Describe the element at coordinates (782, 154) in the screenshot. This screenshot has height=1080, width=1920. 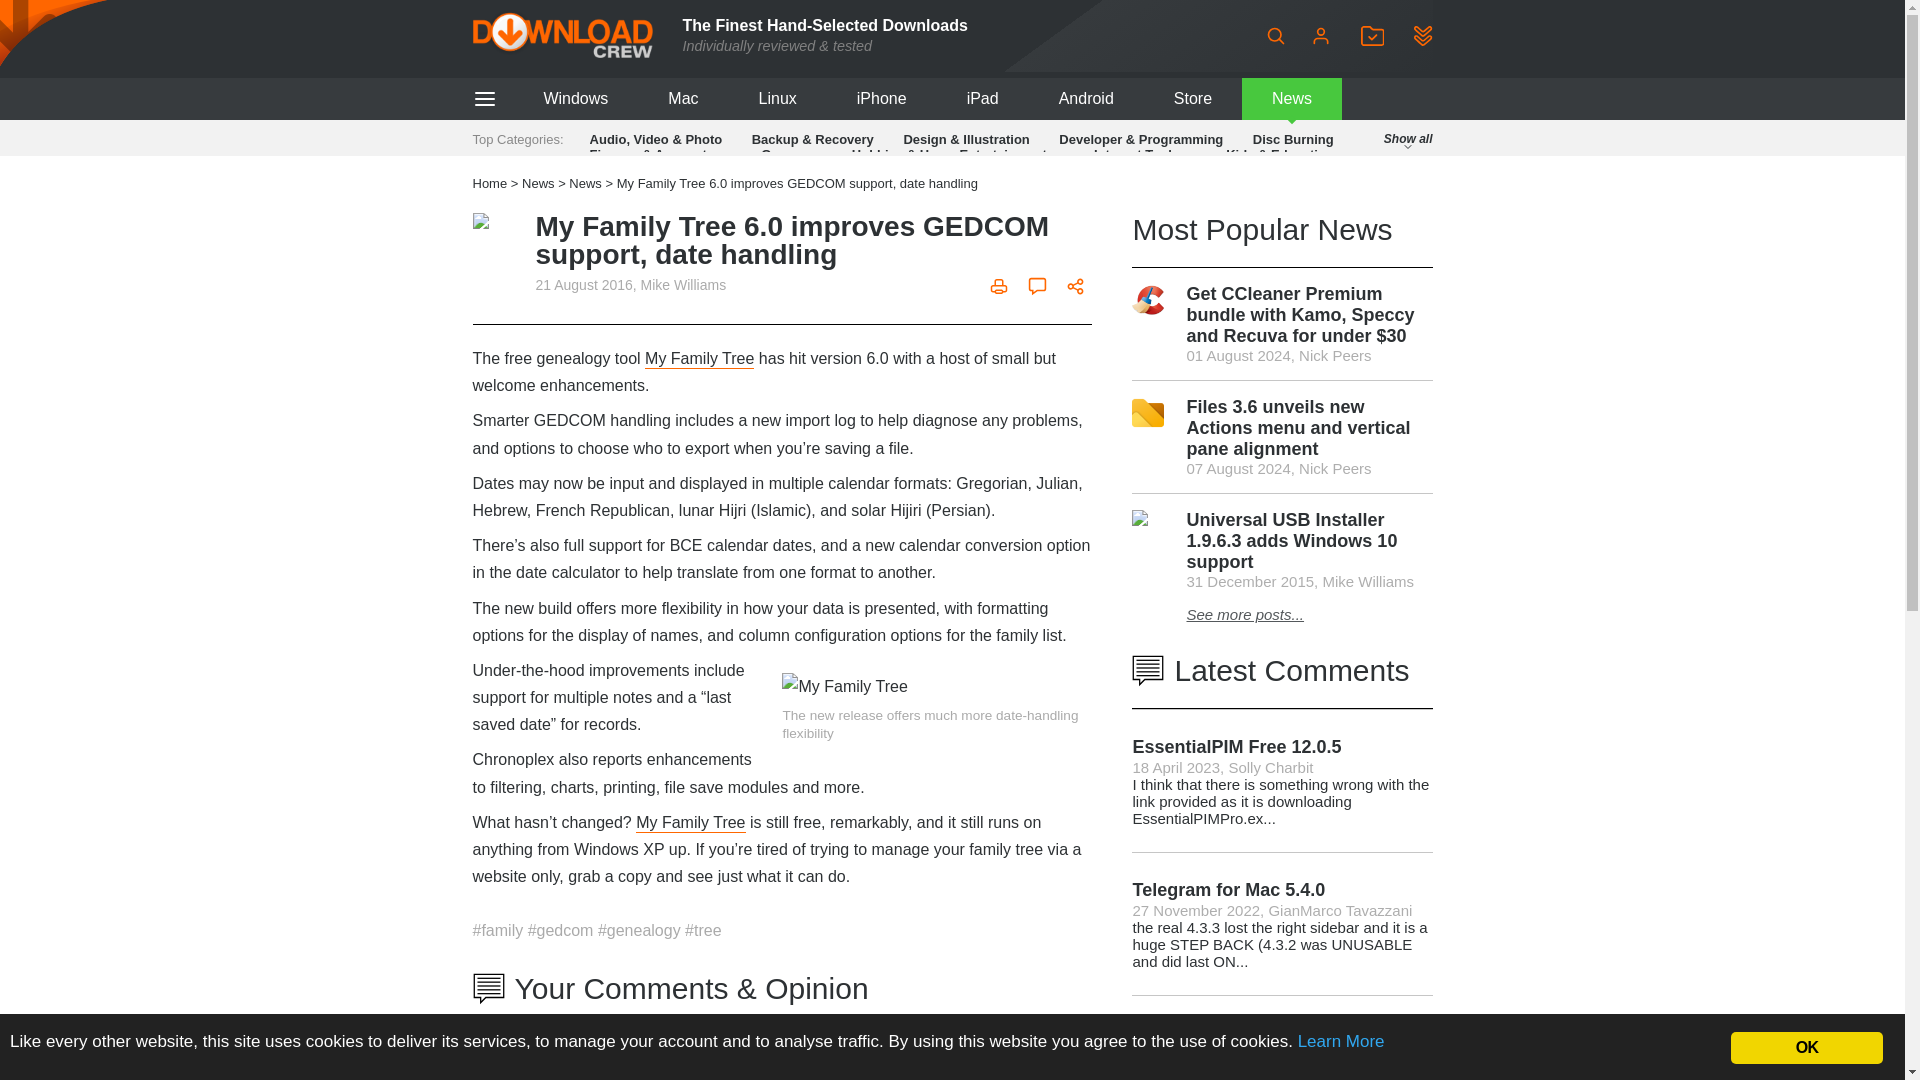
I see `Games` at that location.